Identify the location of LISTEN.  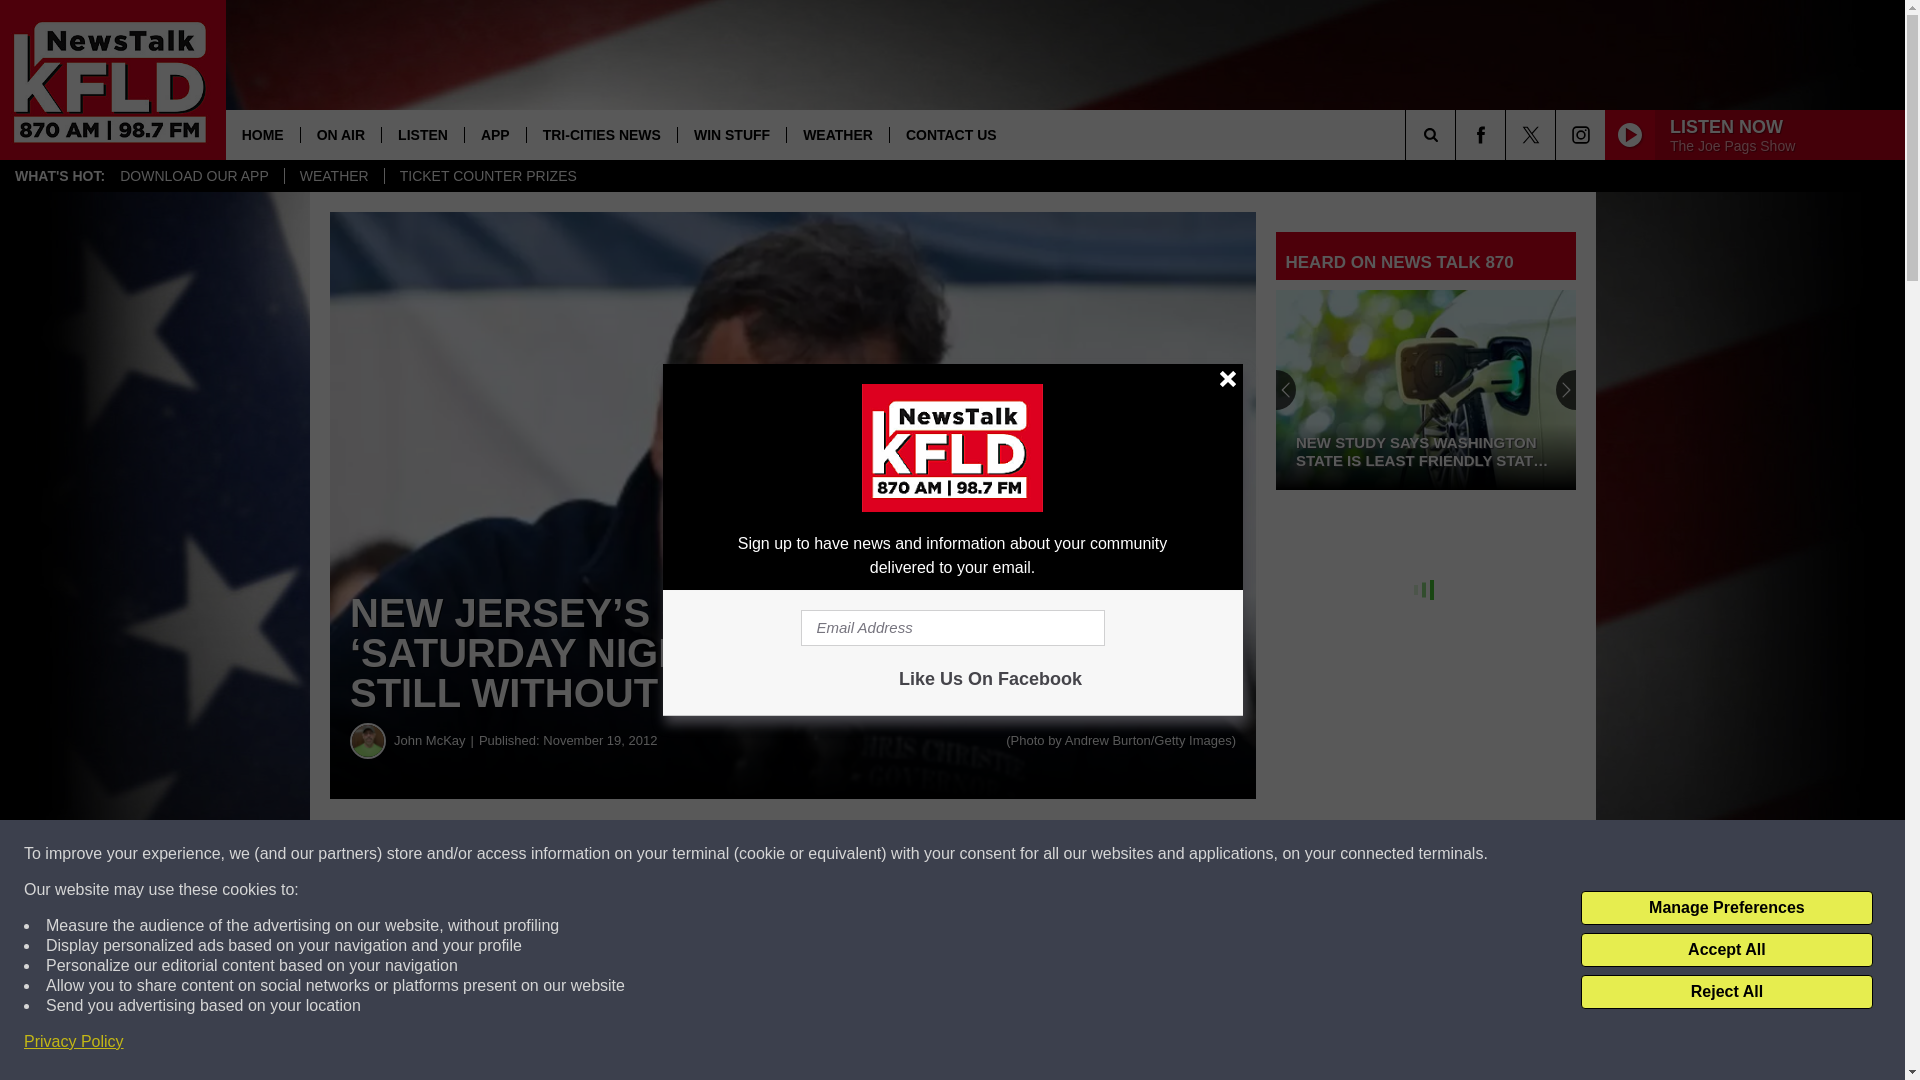
(422, 134).